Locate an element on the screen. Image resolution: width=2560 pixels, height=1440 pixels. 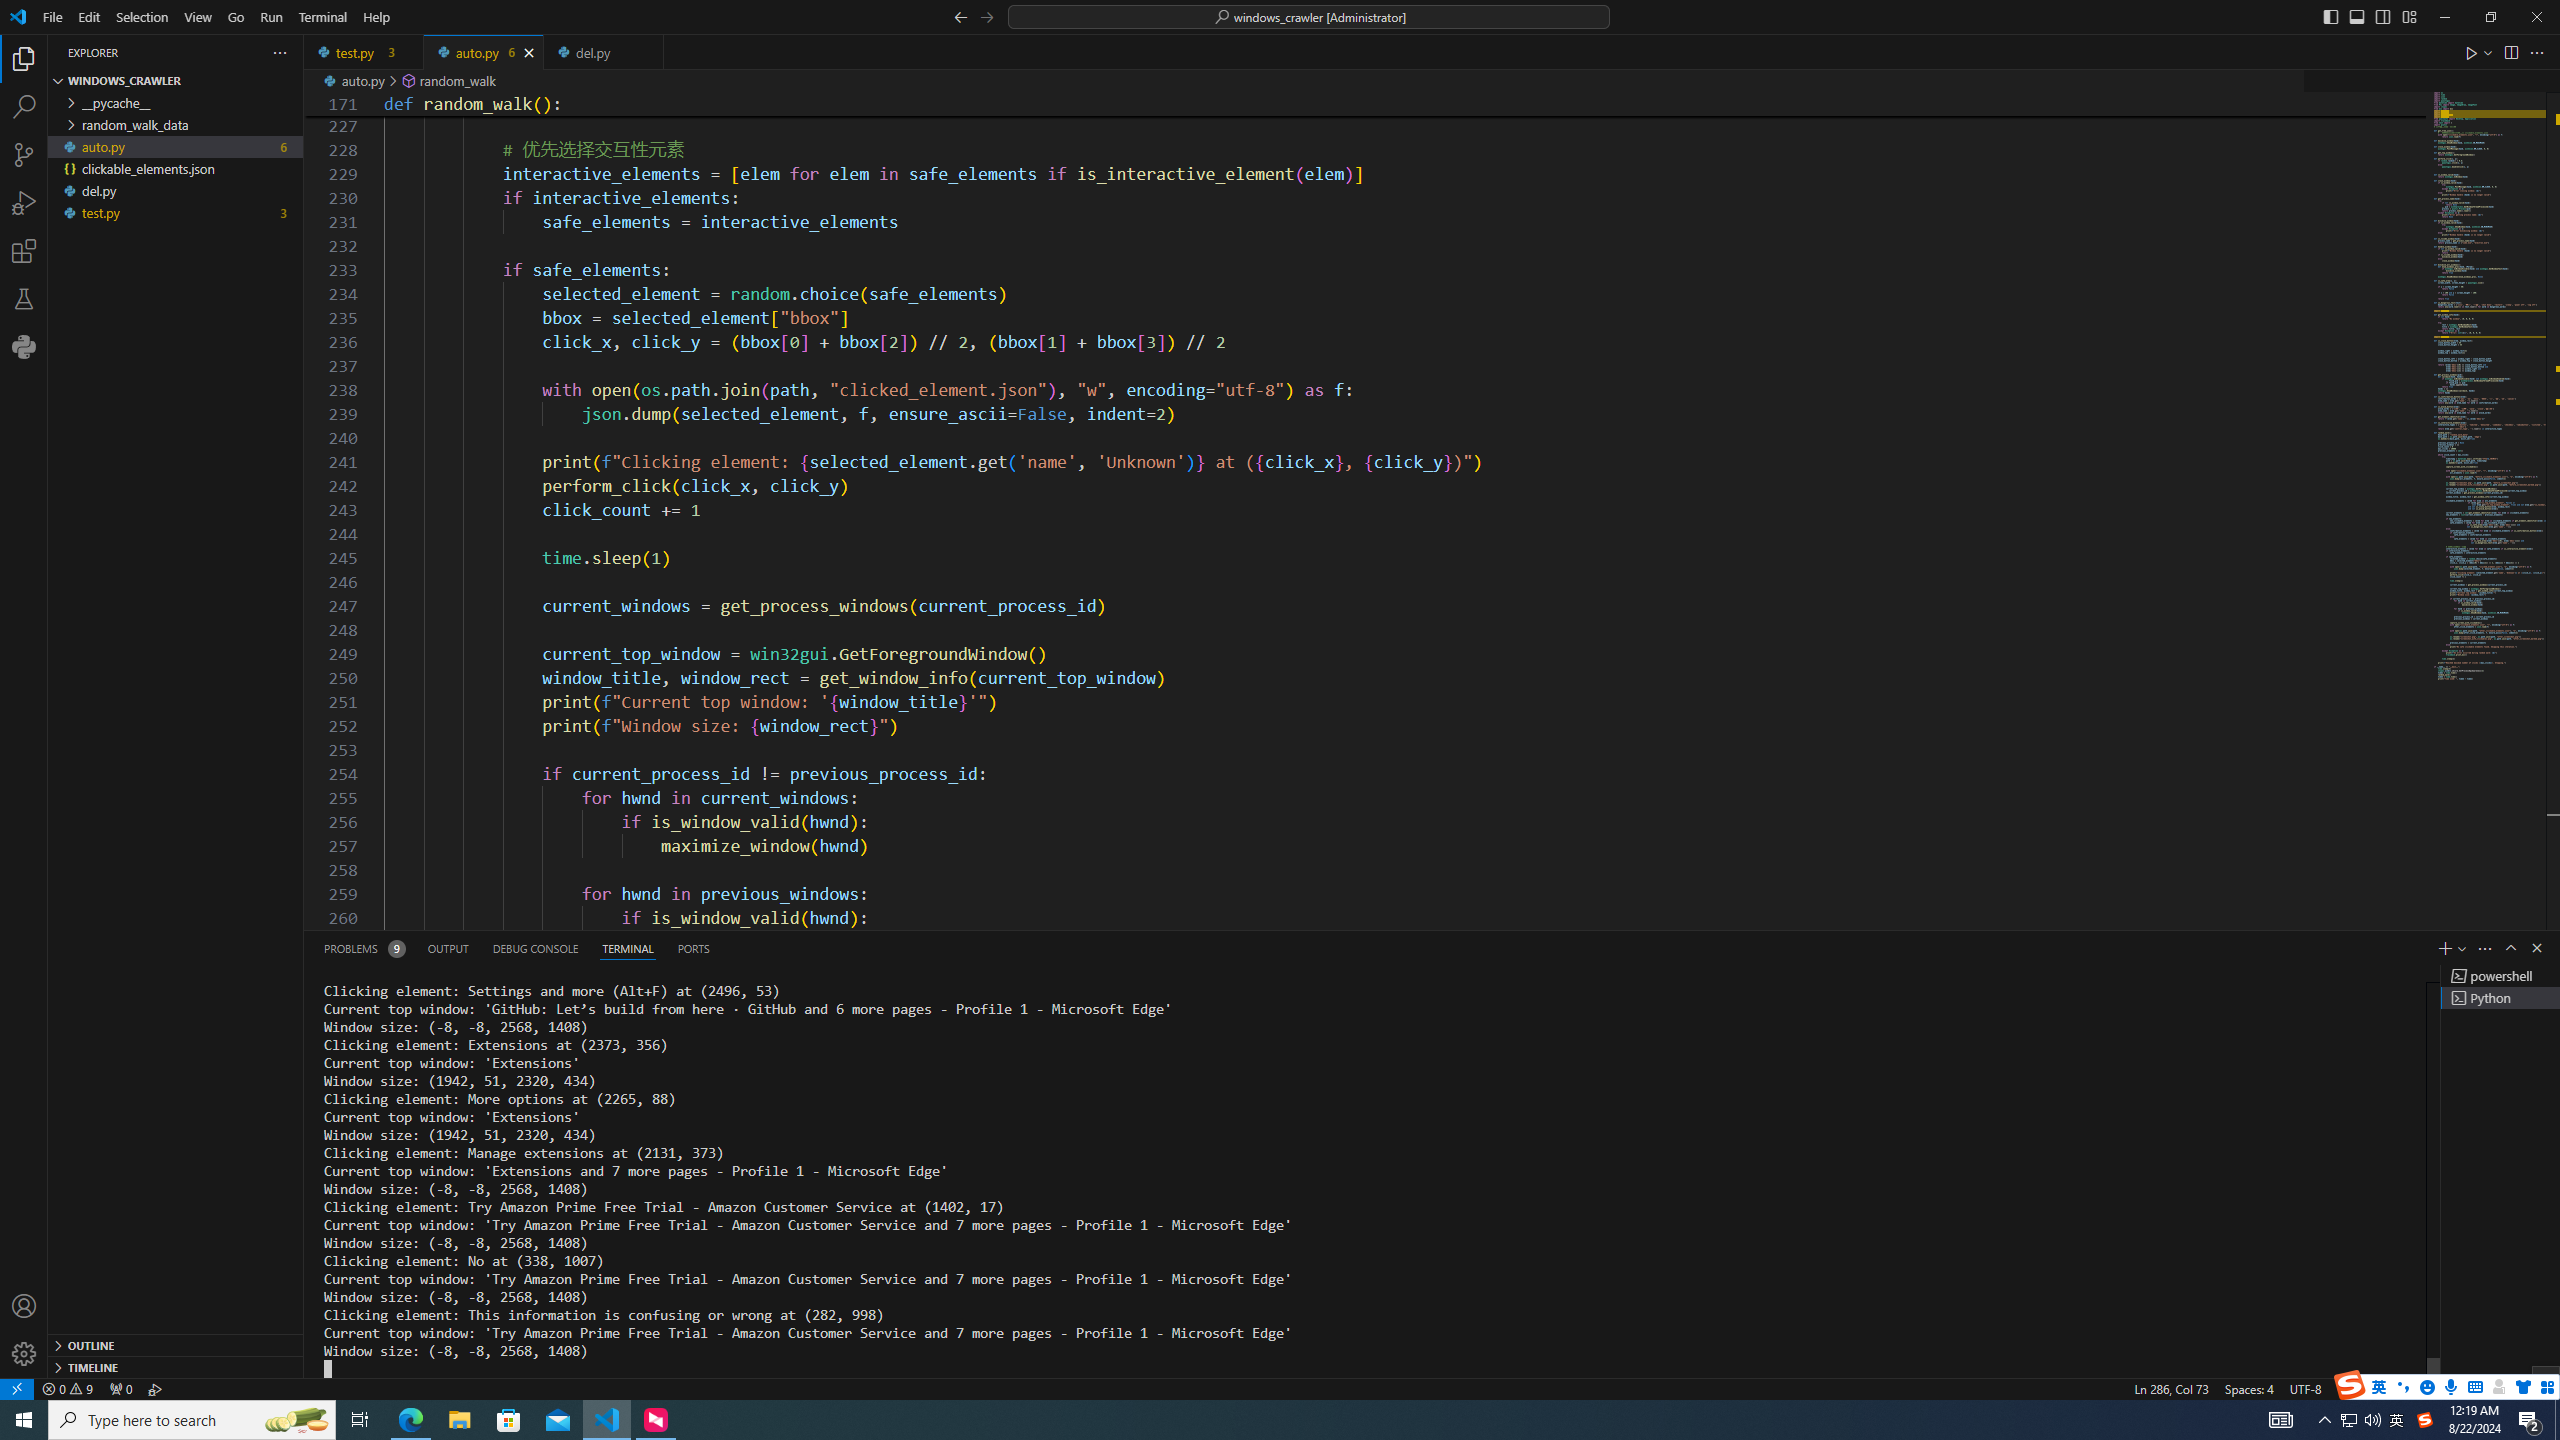
Title actions is located at coordinates (2369, 17).